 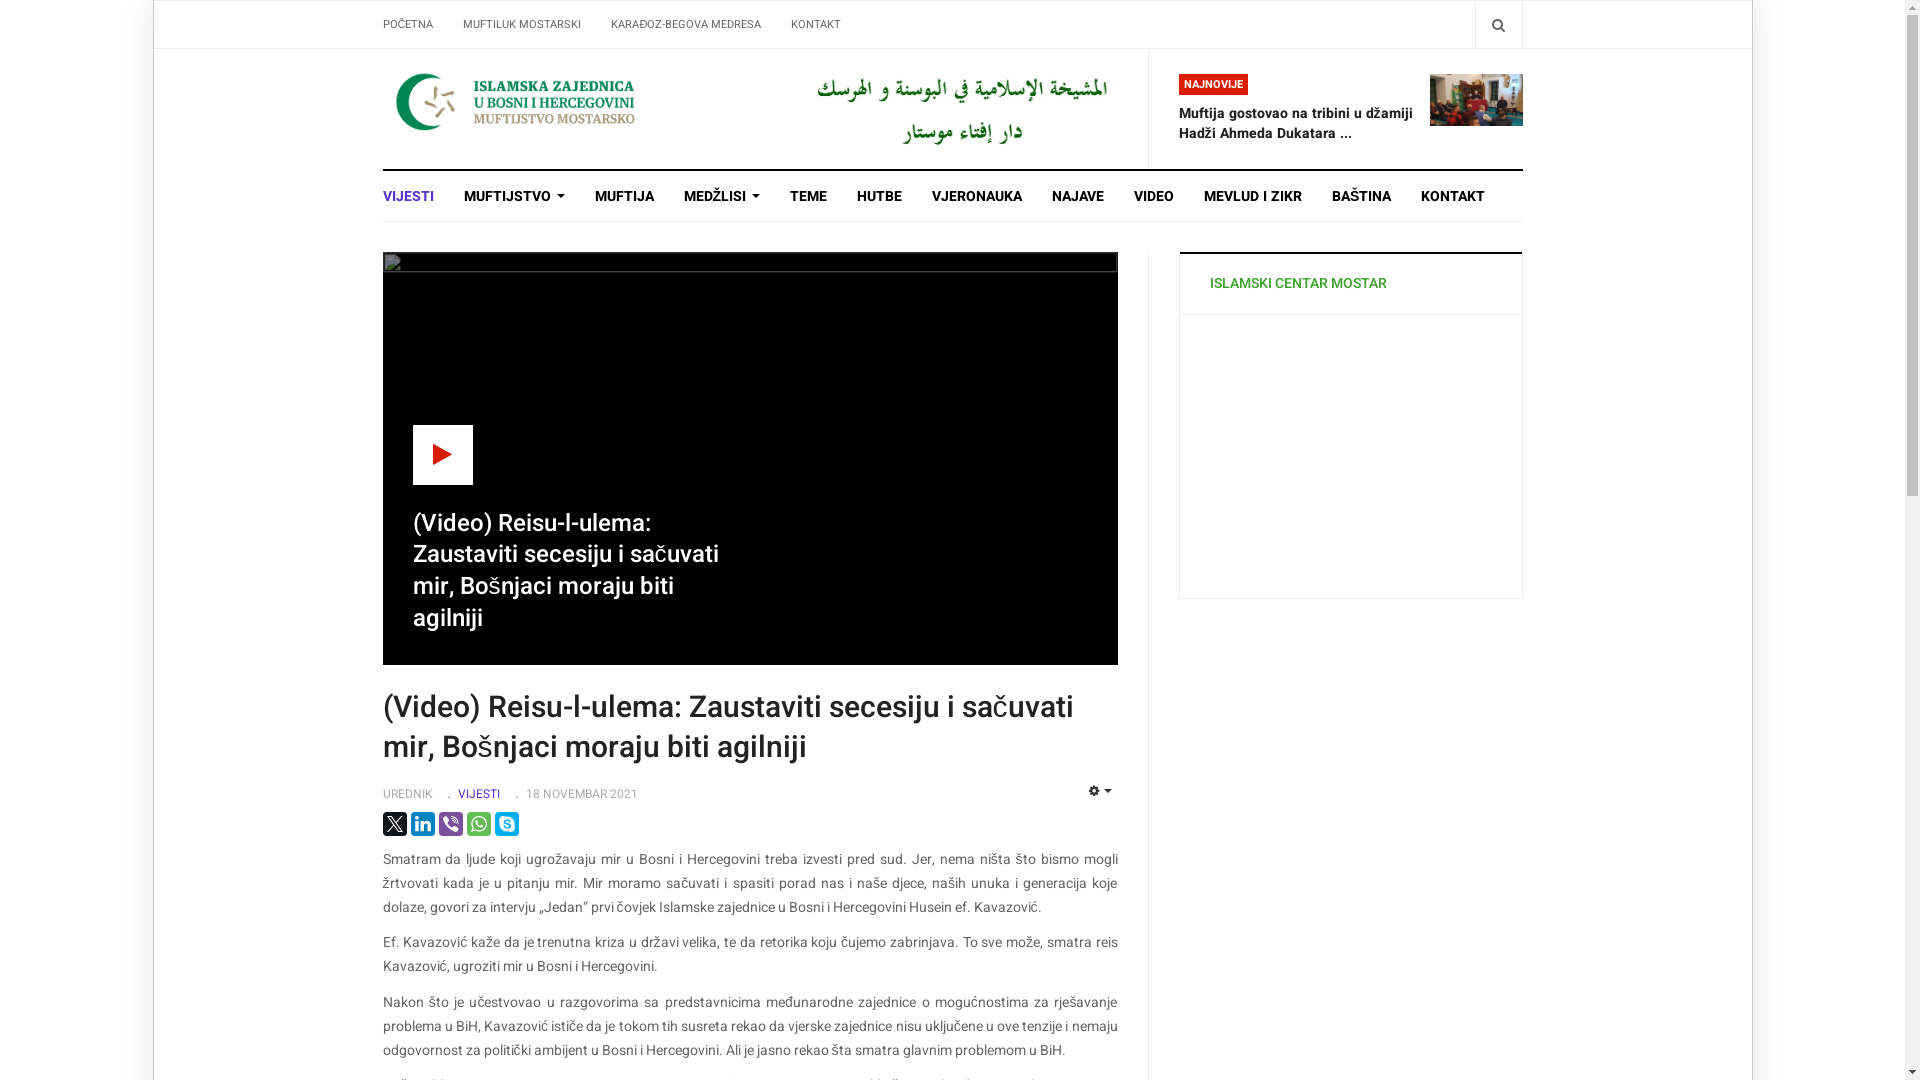 I want to click on Skype, so click(x=506, y=824).